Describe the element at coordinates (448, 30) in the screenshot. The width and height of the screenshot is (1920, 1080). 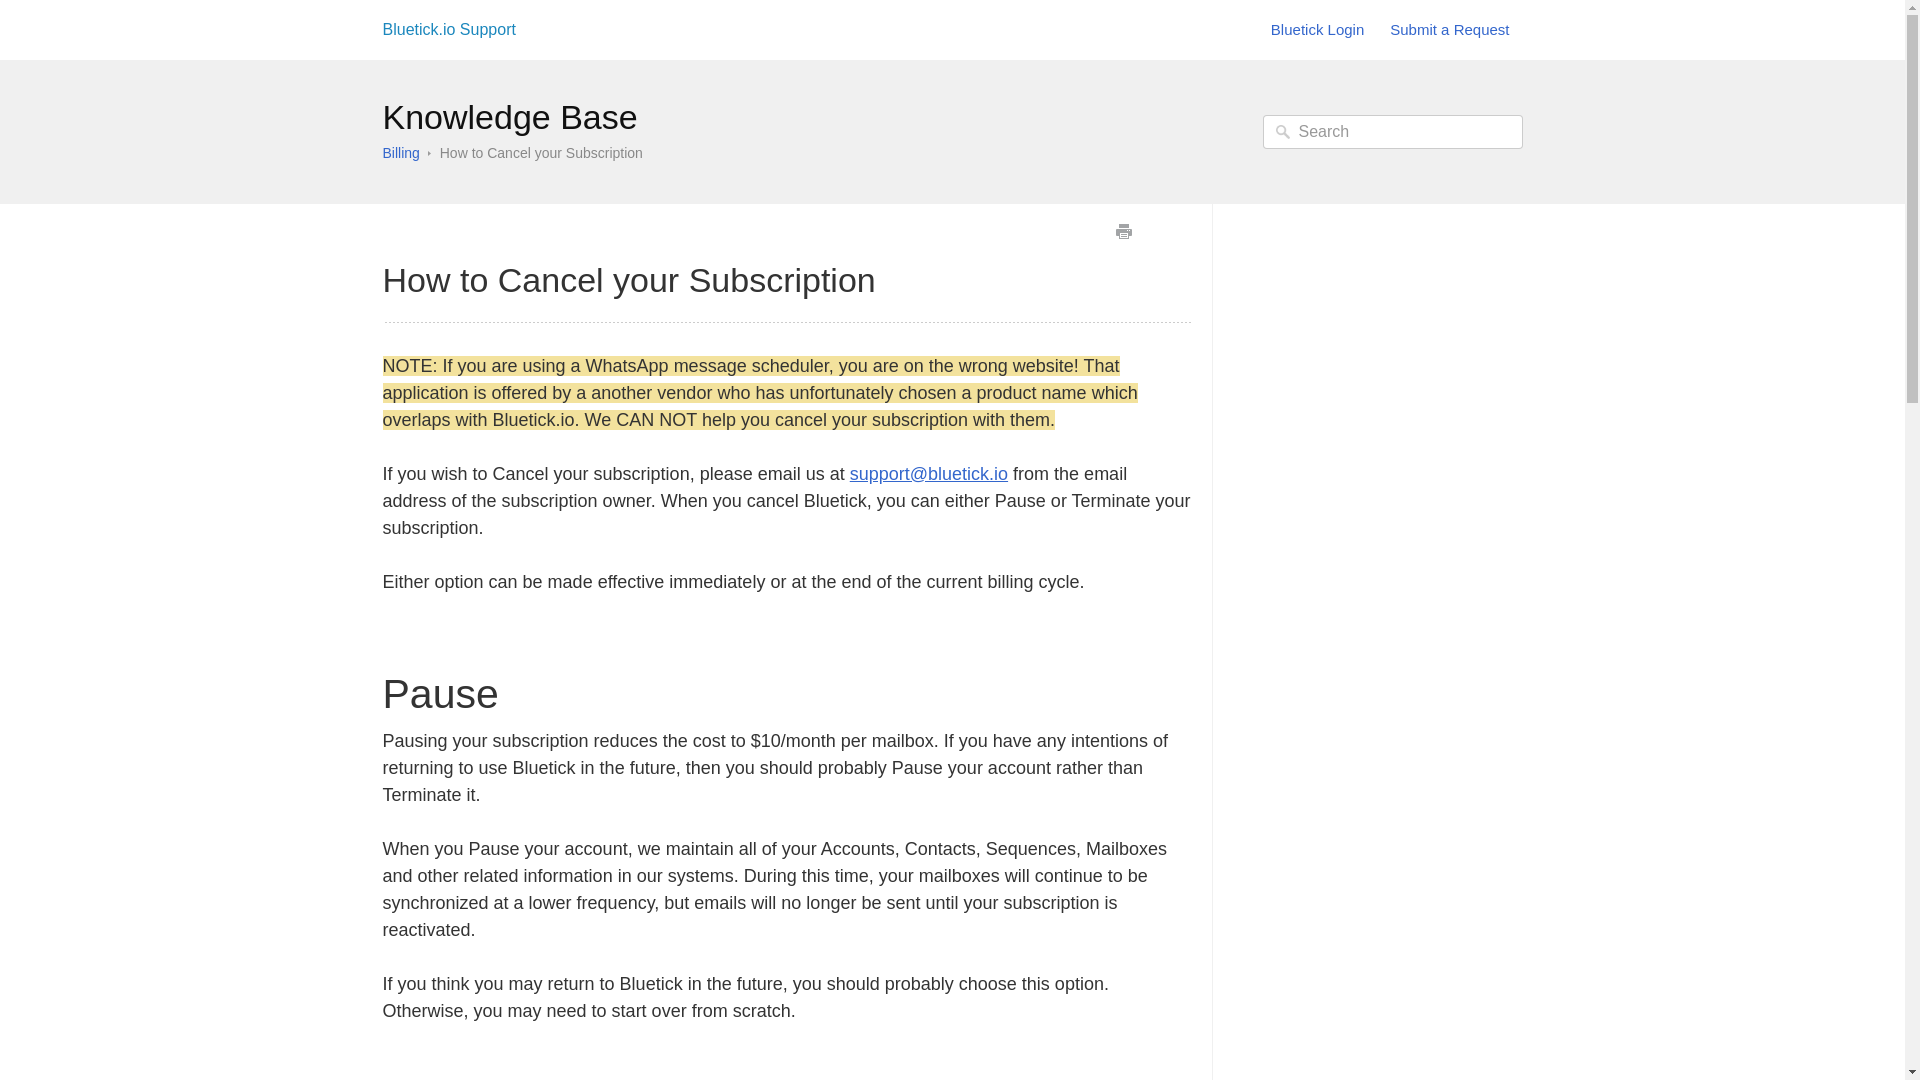
I see `Bluetick.io Support` at that location.